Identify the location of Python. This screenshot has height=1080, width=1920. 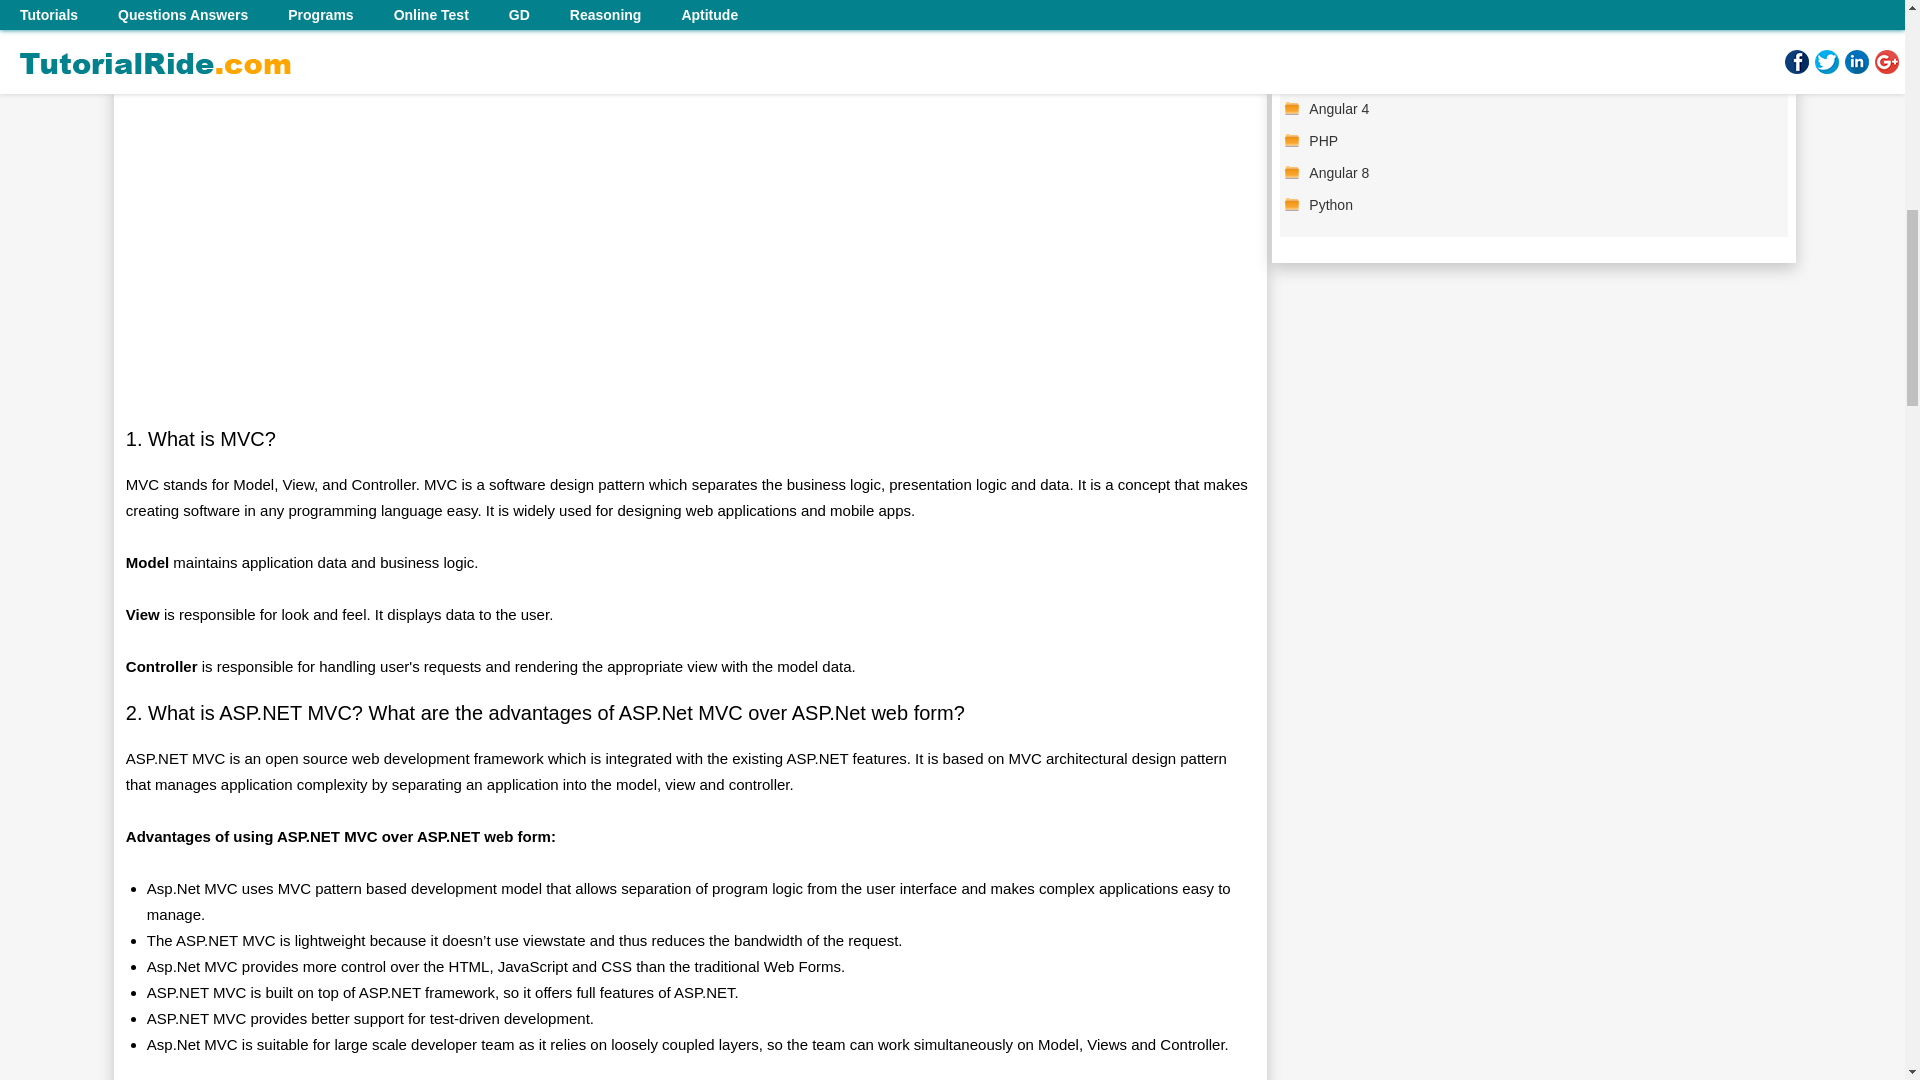
(1540, 204).